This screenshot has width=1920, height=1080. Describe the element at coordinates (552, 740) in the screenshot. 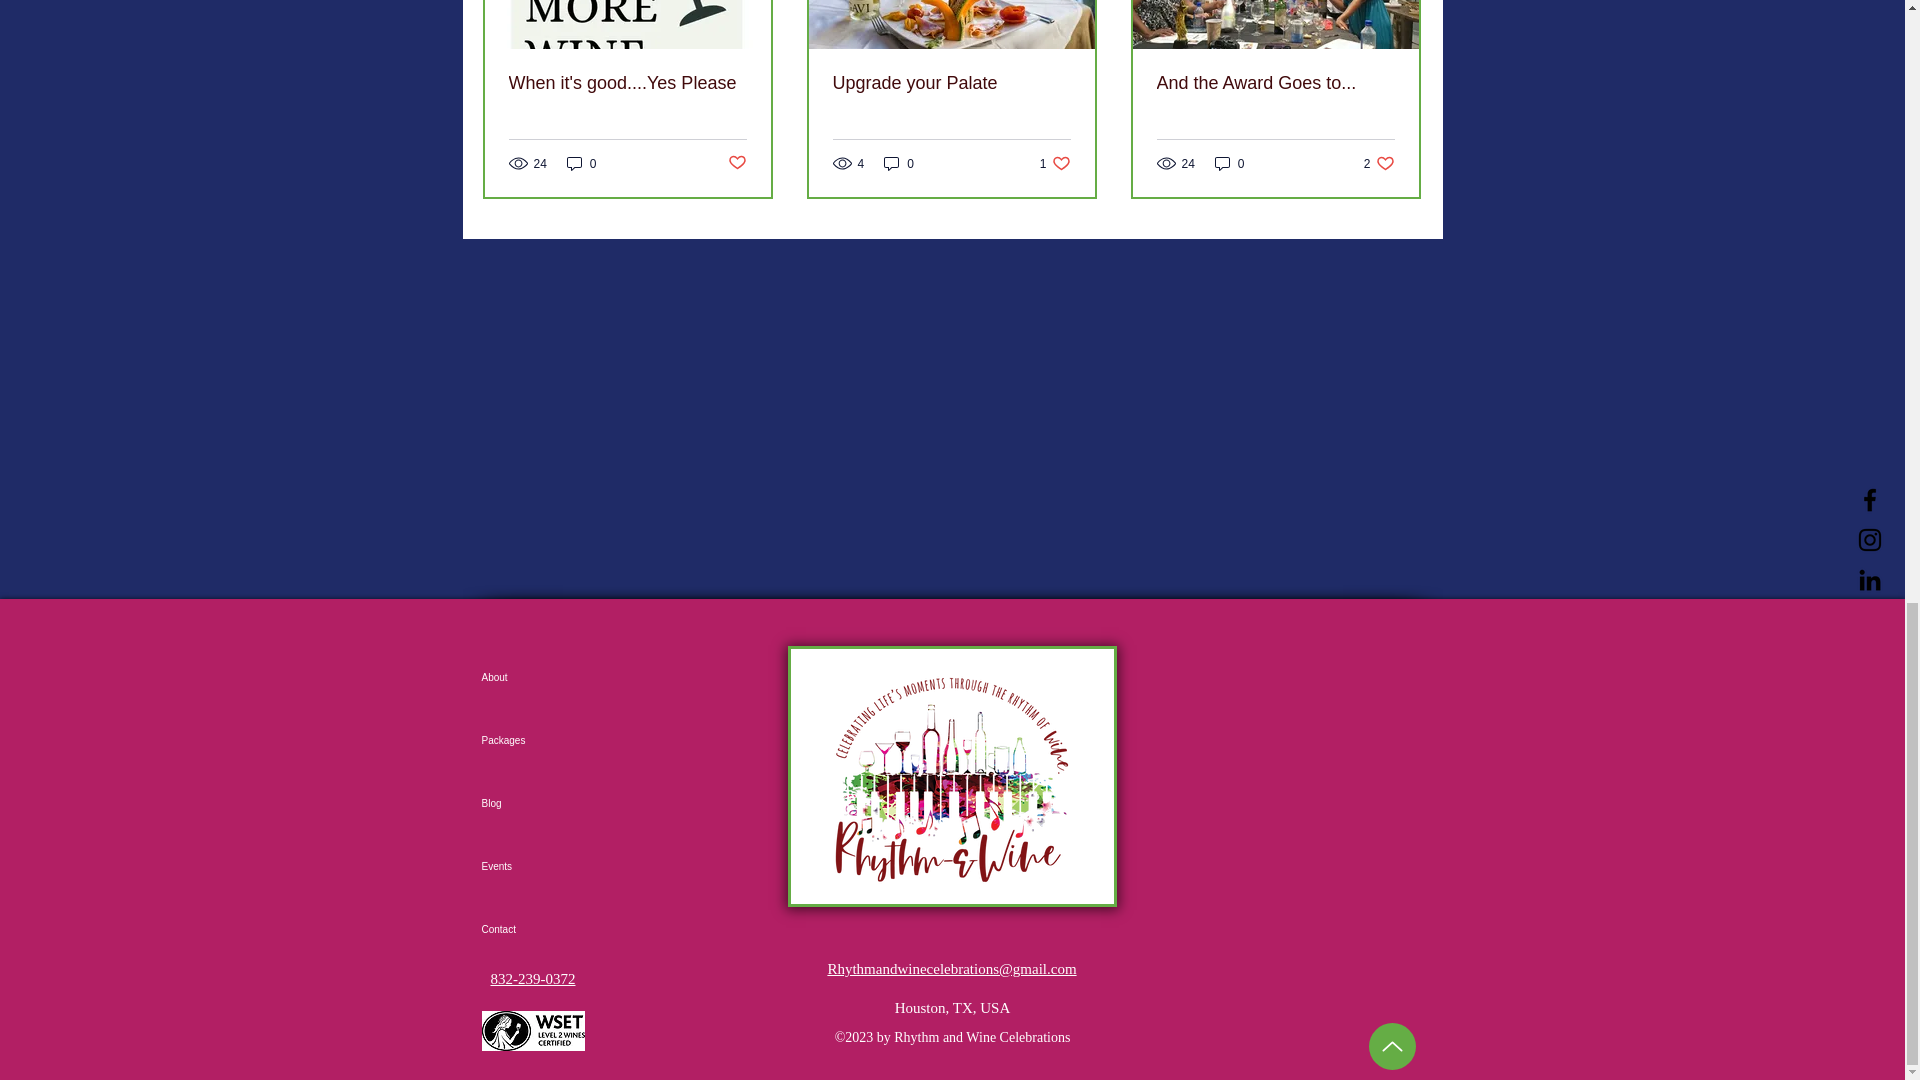

I see `Packages` at that location.